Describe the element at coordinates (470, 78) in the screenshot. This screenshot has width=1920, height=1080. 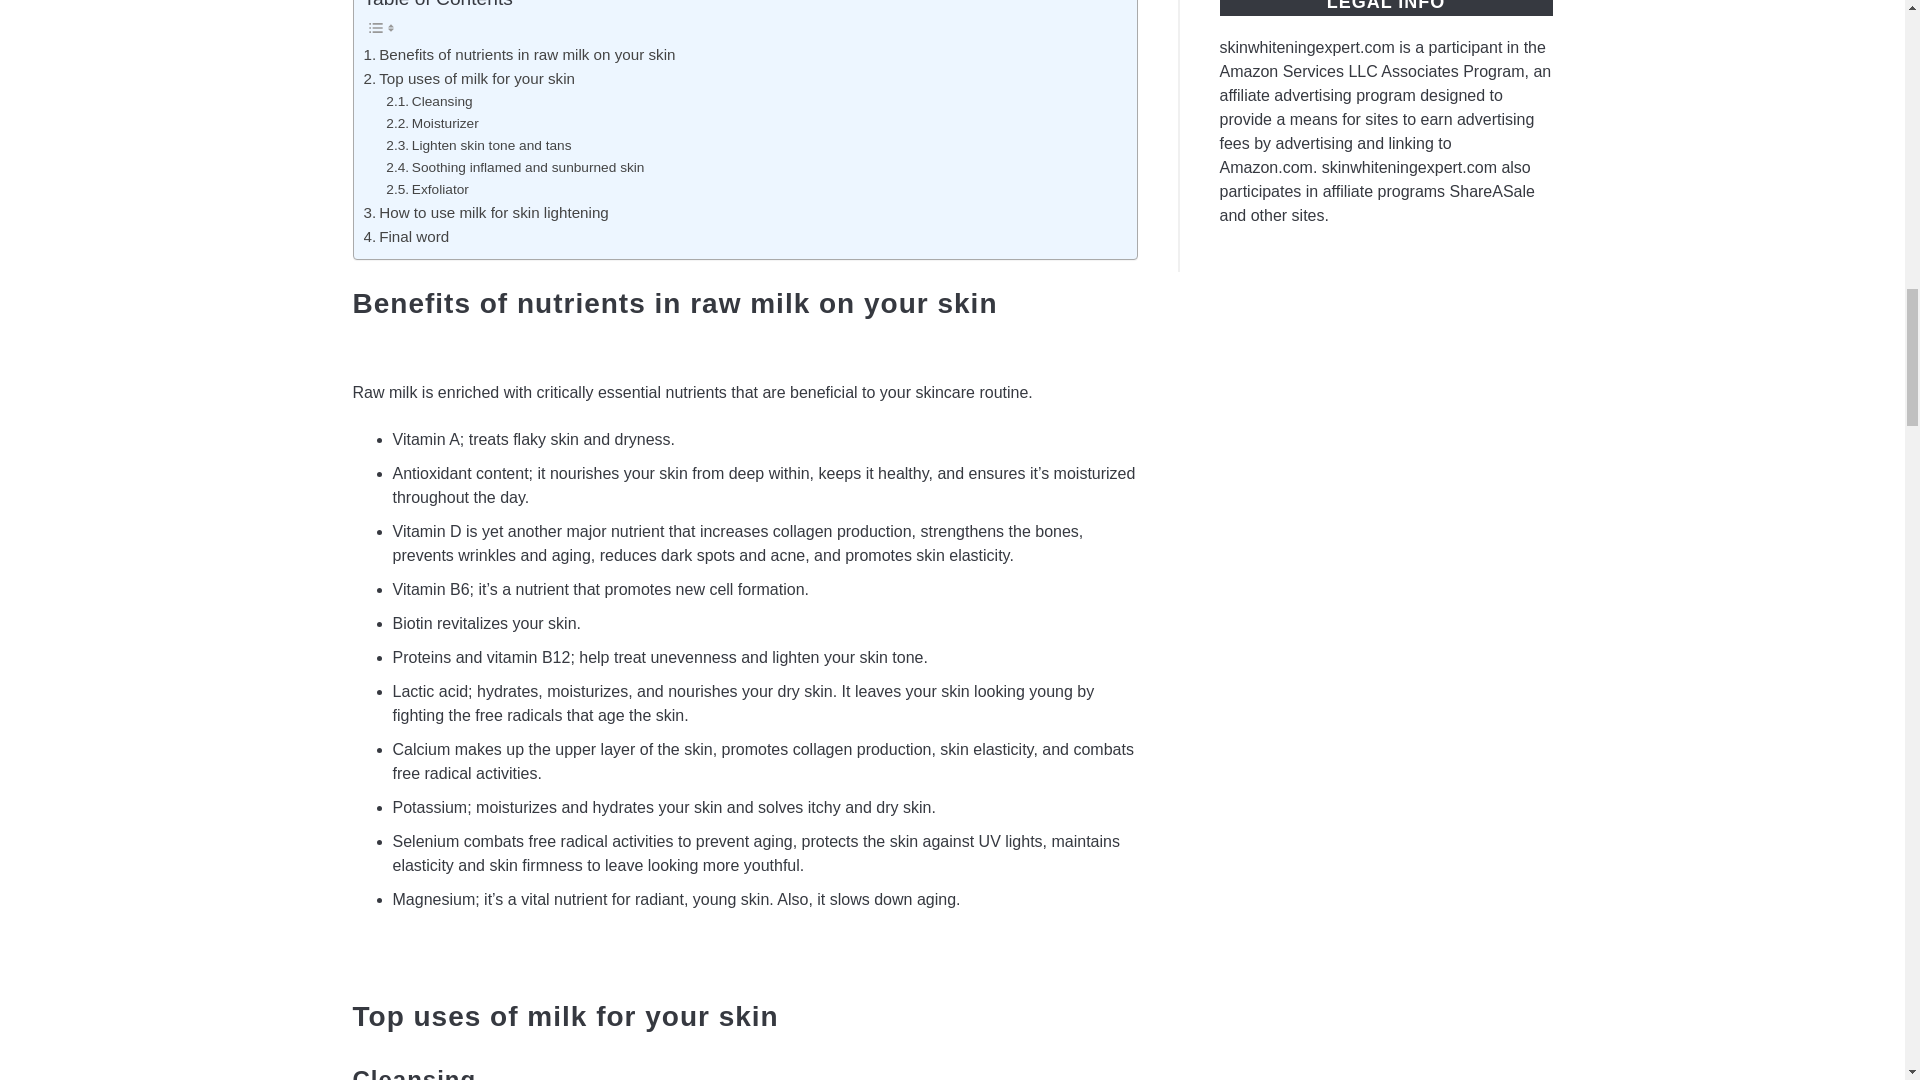
I see `Top uses of milk for your skin` at that location.